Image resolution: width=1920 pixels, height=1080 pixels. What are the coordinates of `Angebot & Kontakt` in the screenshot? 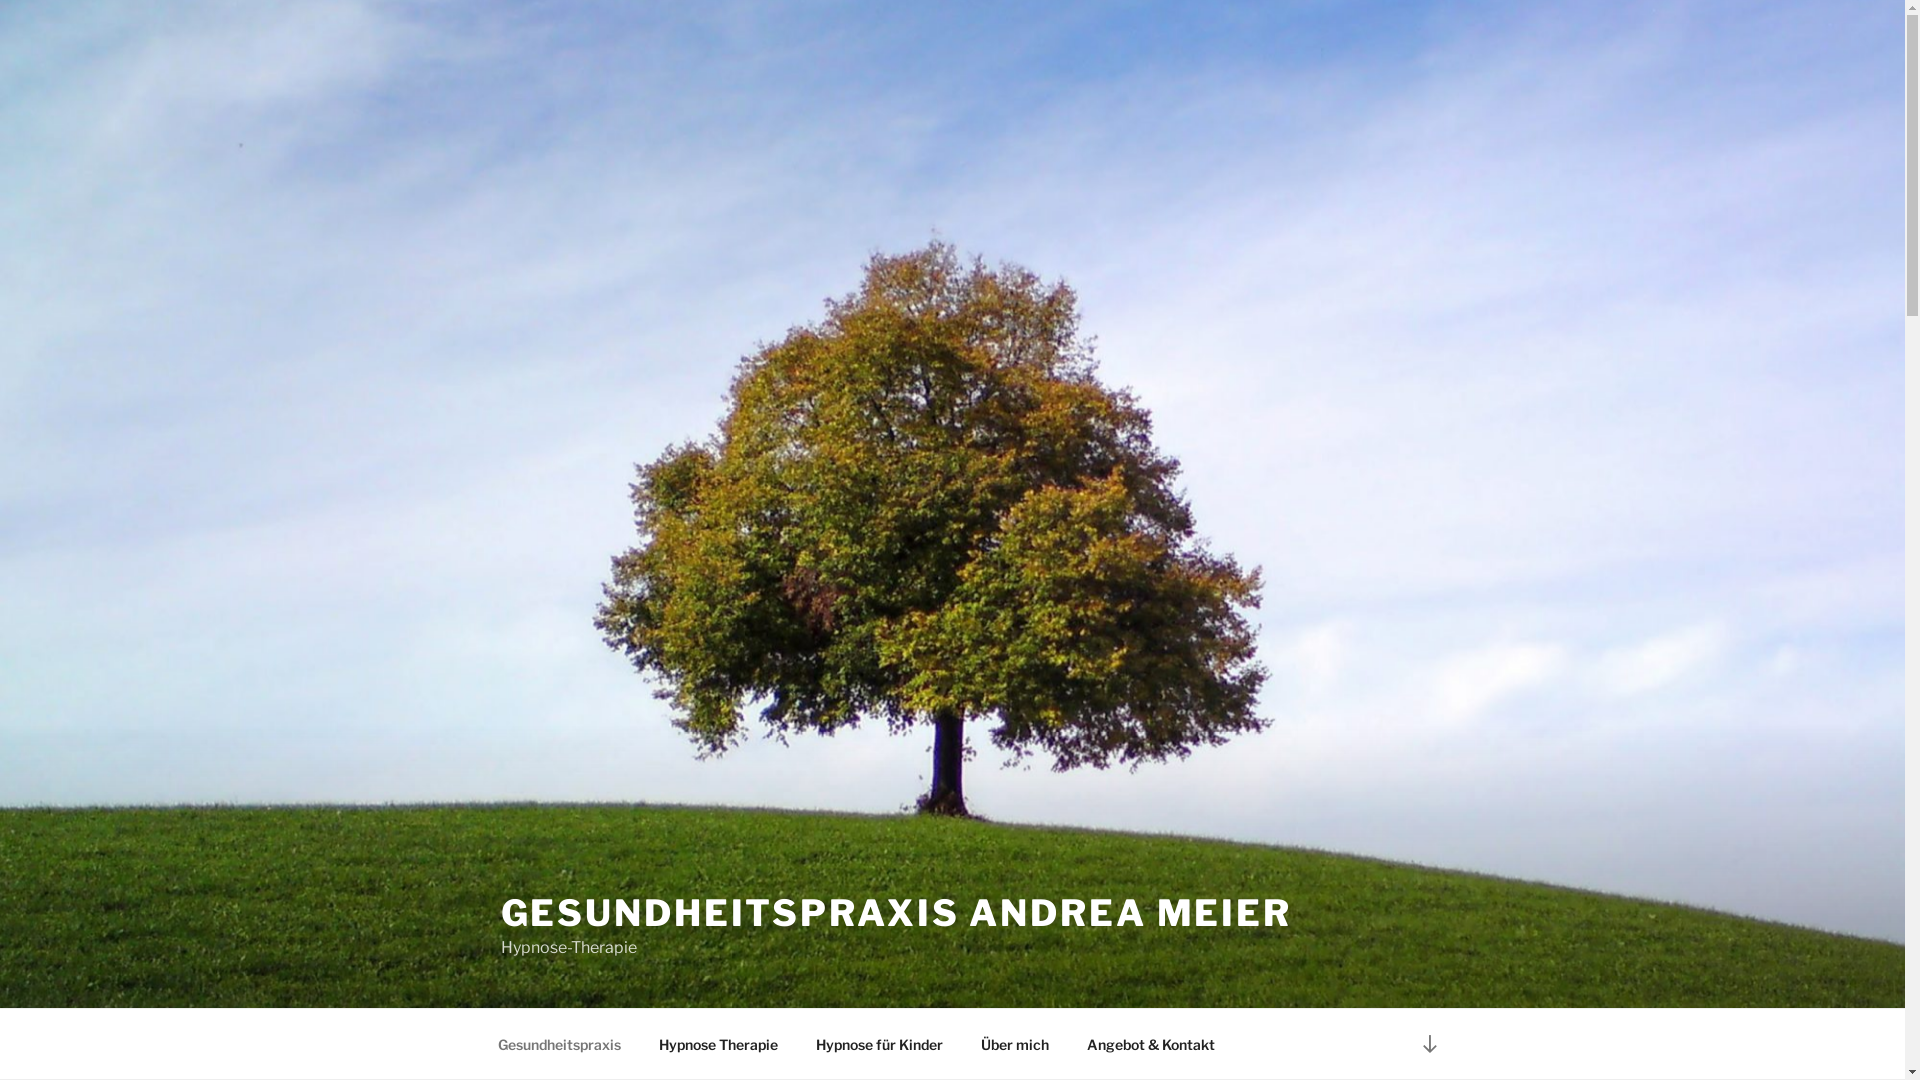 It's located at (1152, 1044).